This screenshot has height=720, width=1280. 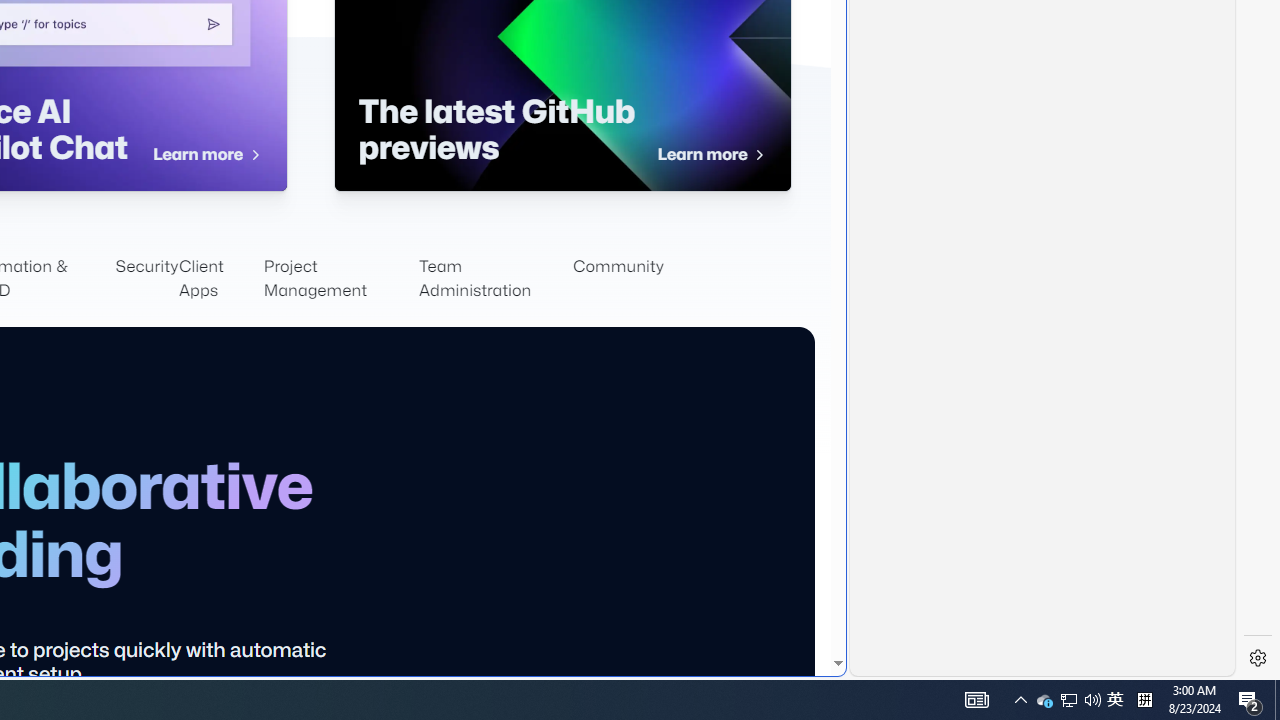 What do you see at coordinates (147, 278) in the screenshot?
I see `Security` at bounding box center [147, 278].